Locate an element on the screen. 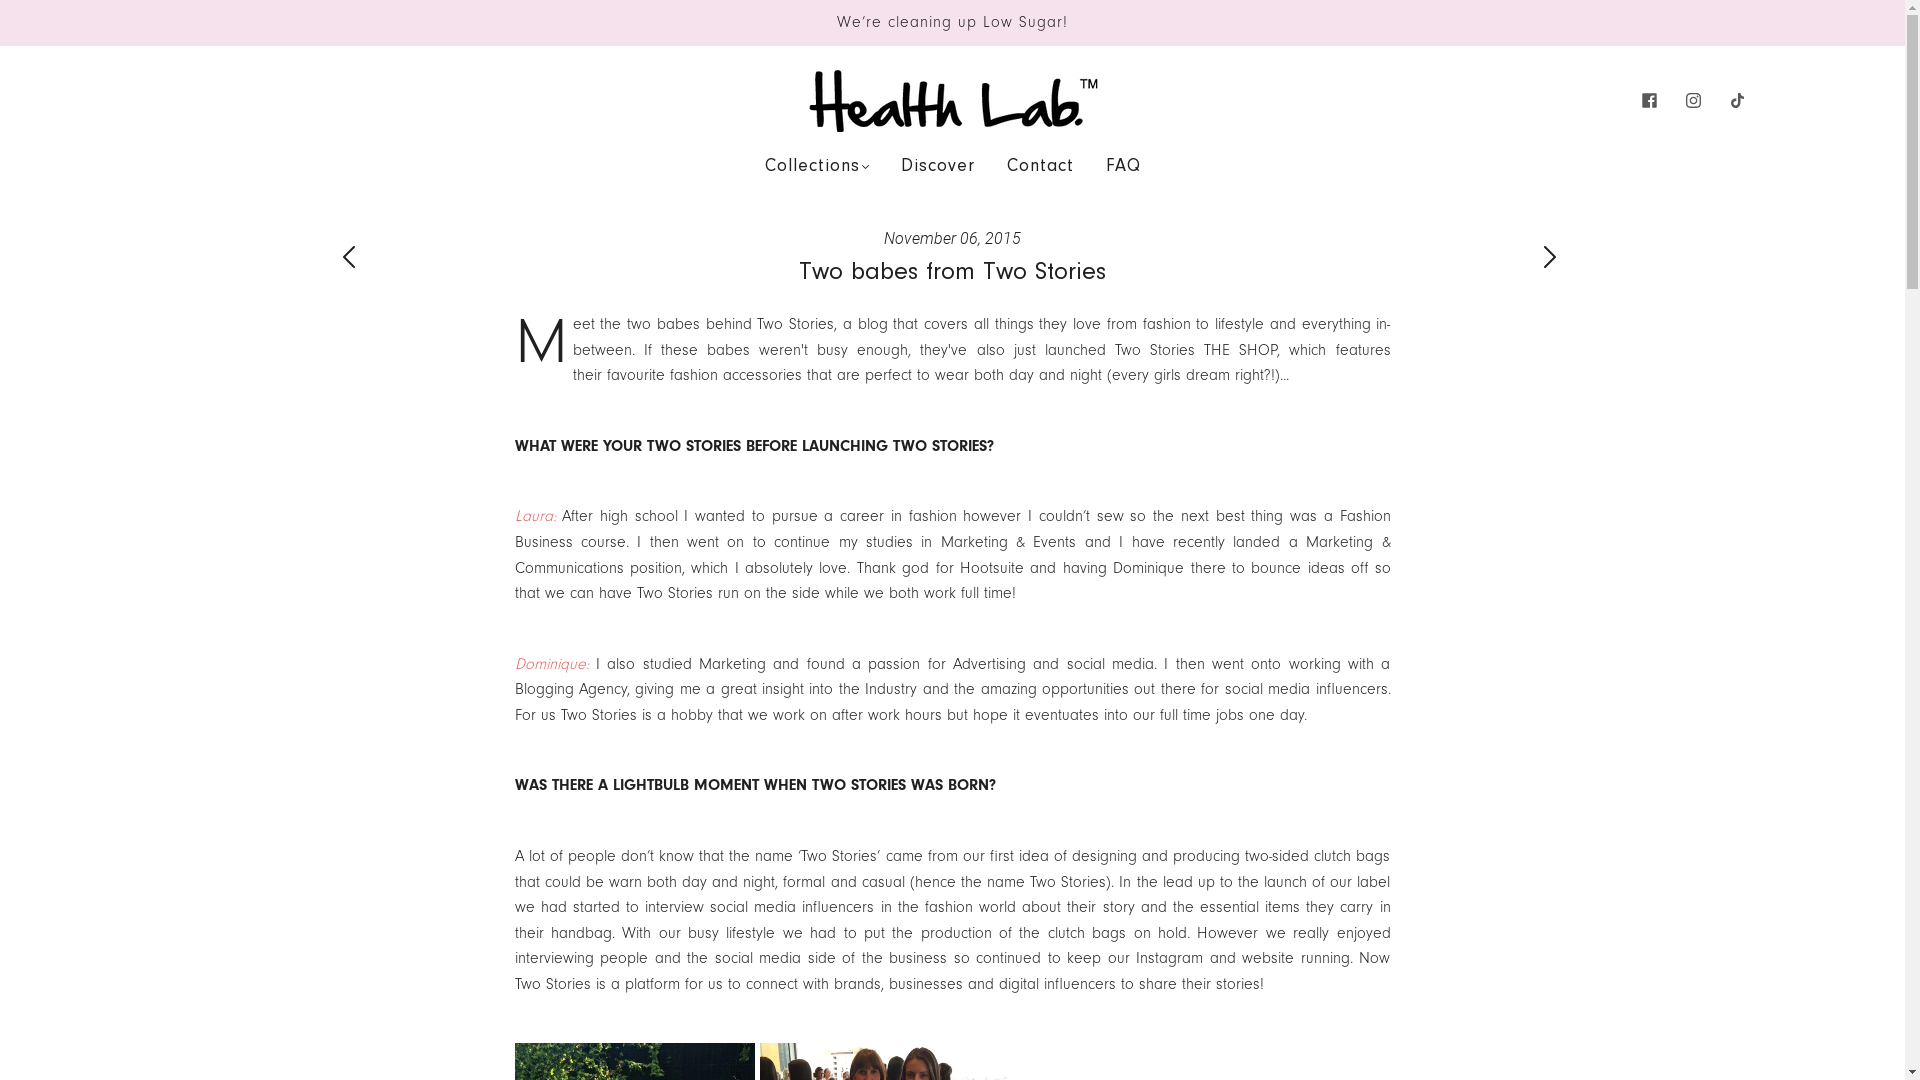 The width and height of the screenshot is (1920, 1080). FAQ is located at coordinates (1124, 167).